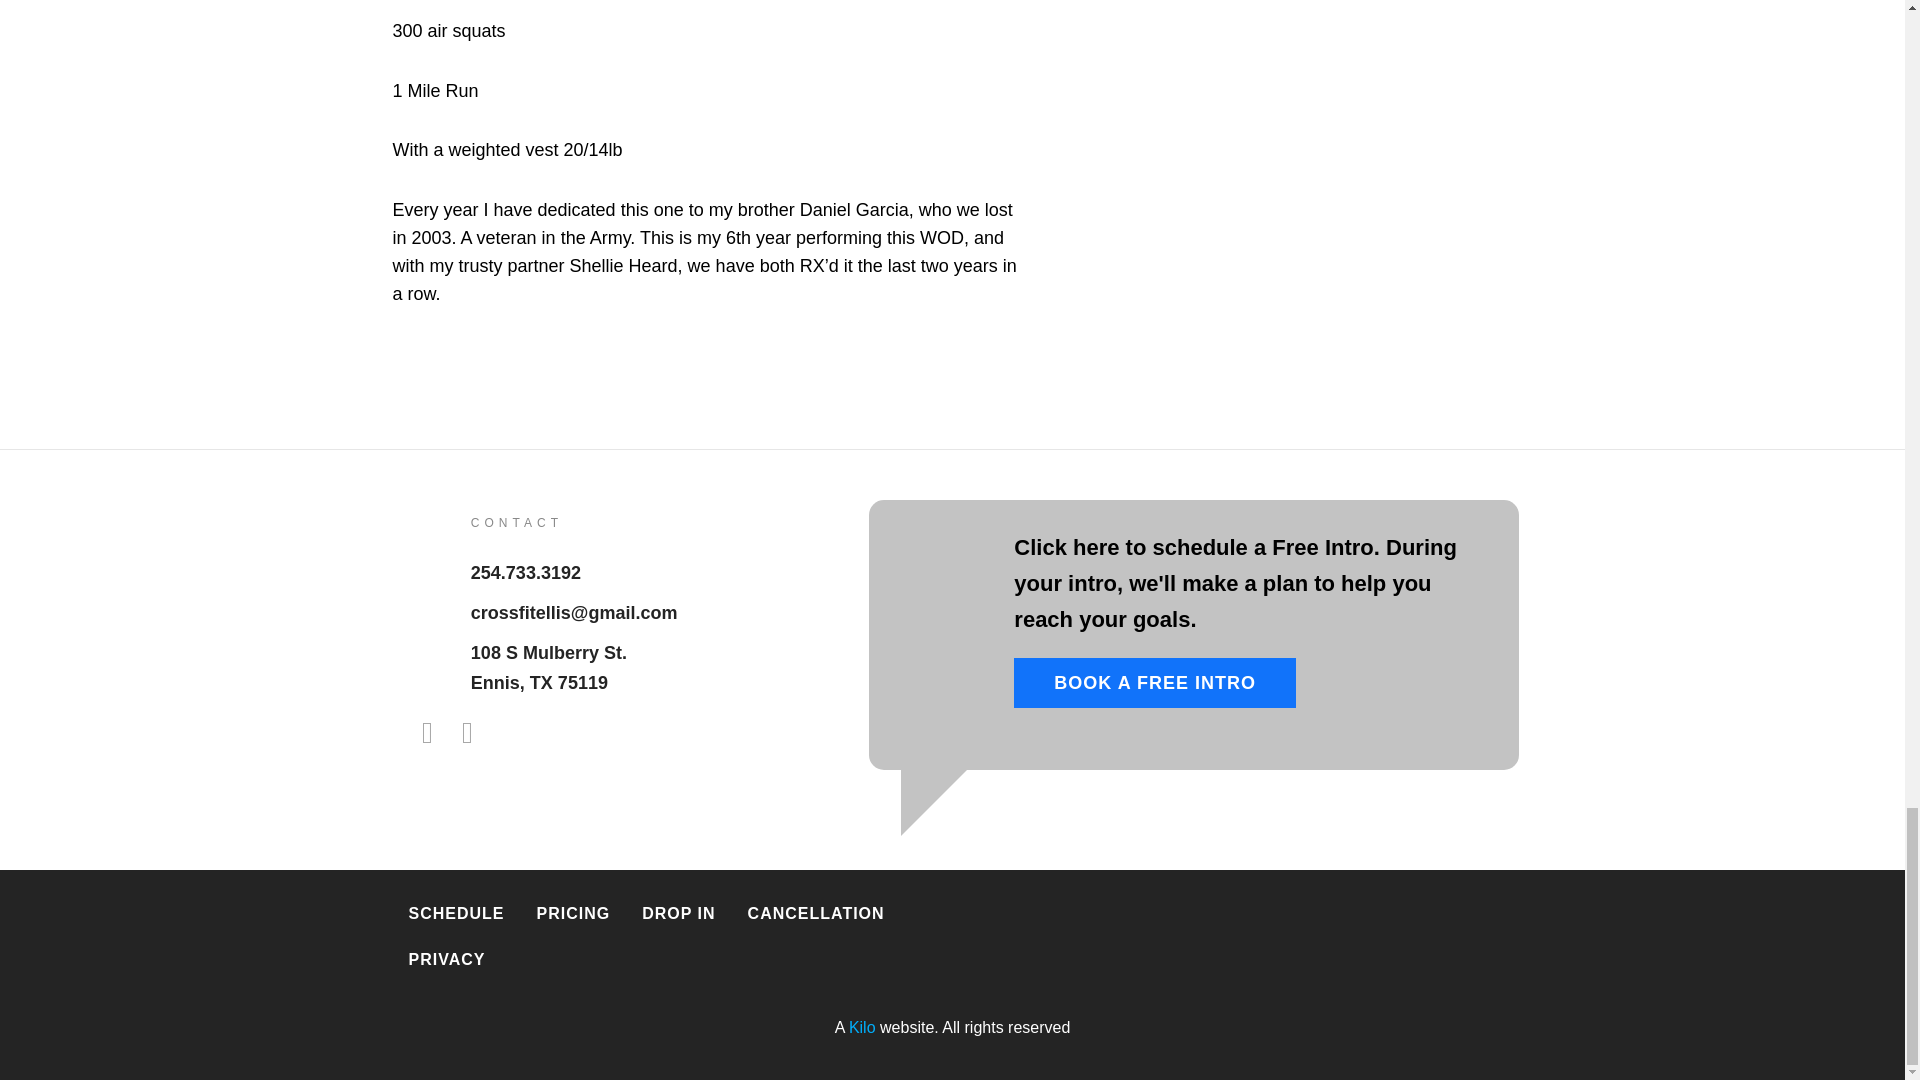 The image size is (1920, 1080). Describe the element at coordinates (548, 668) in the screenshot. I see `PRICING` at that location.